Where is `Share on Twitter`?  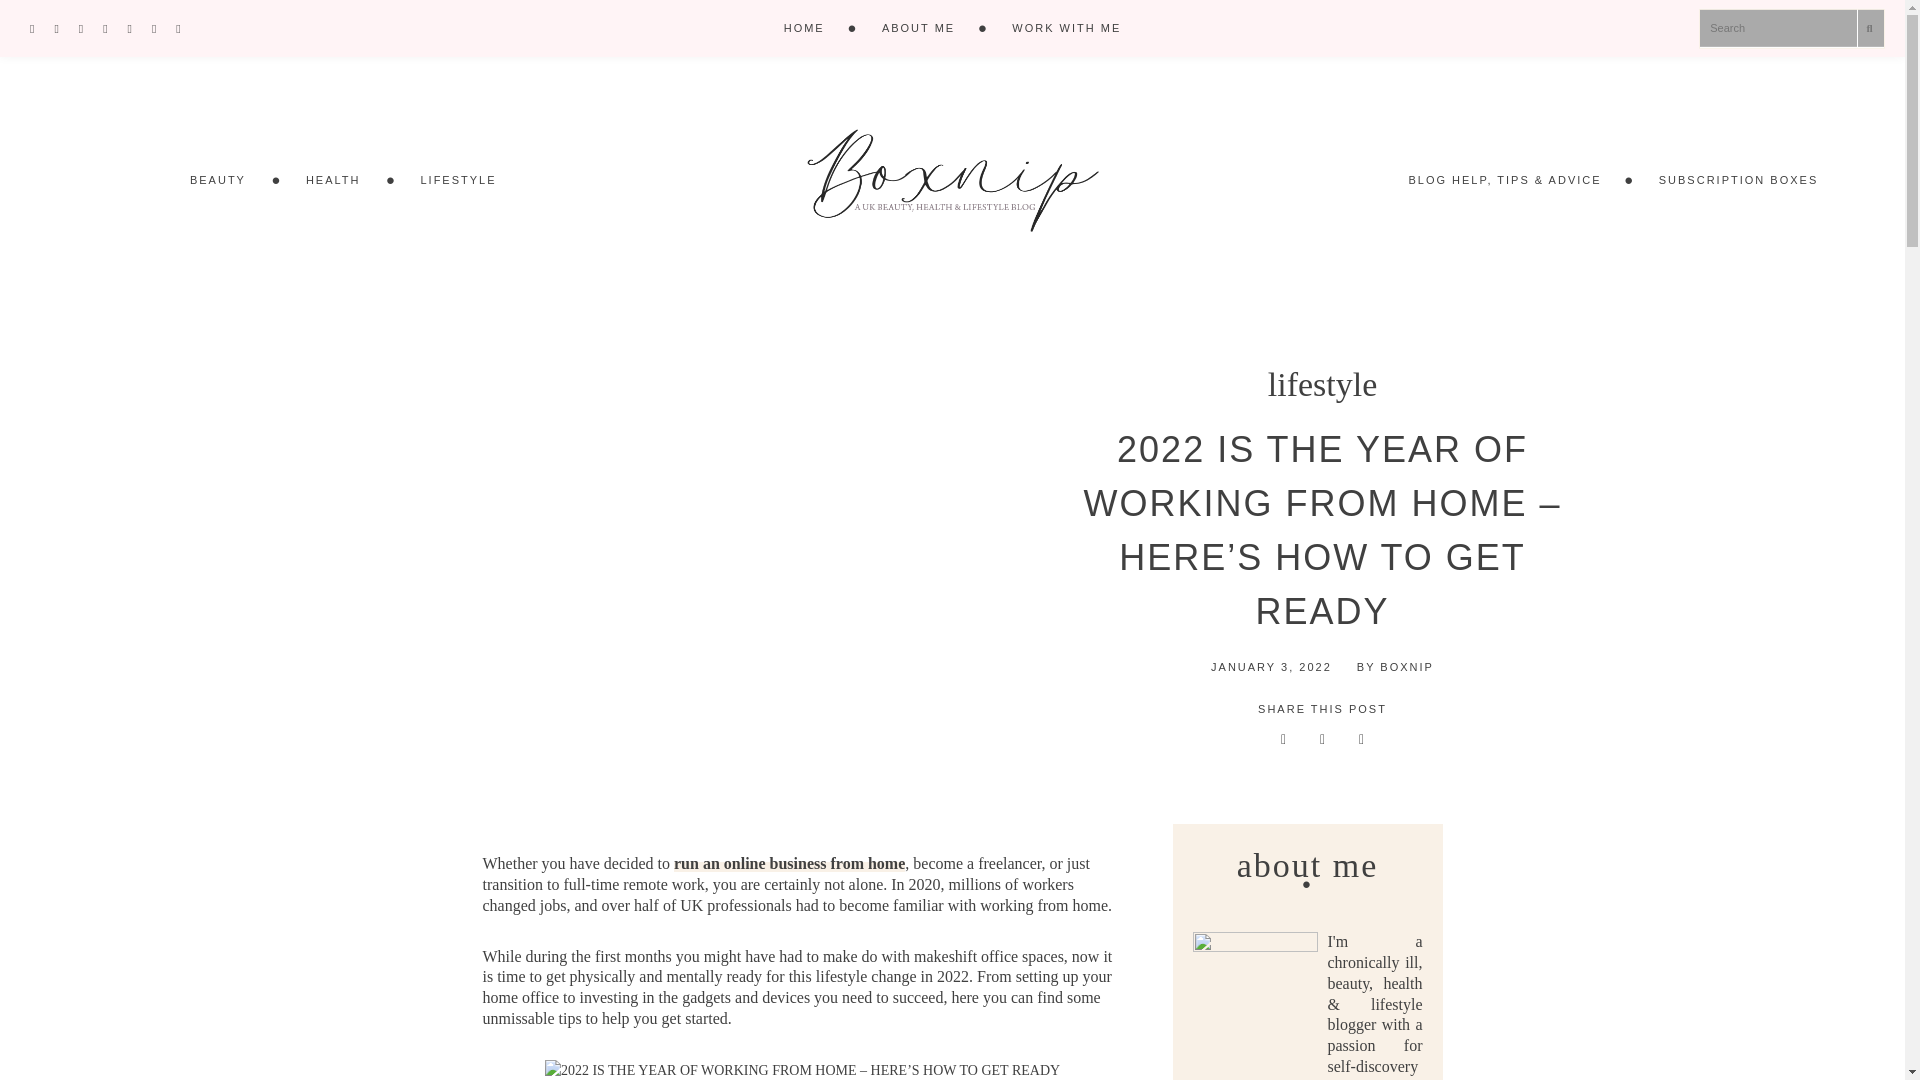 Share on Twitter is located at coordinates (1322, 738).